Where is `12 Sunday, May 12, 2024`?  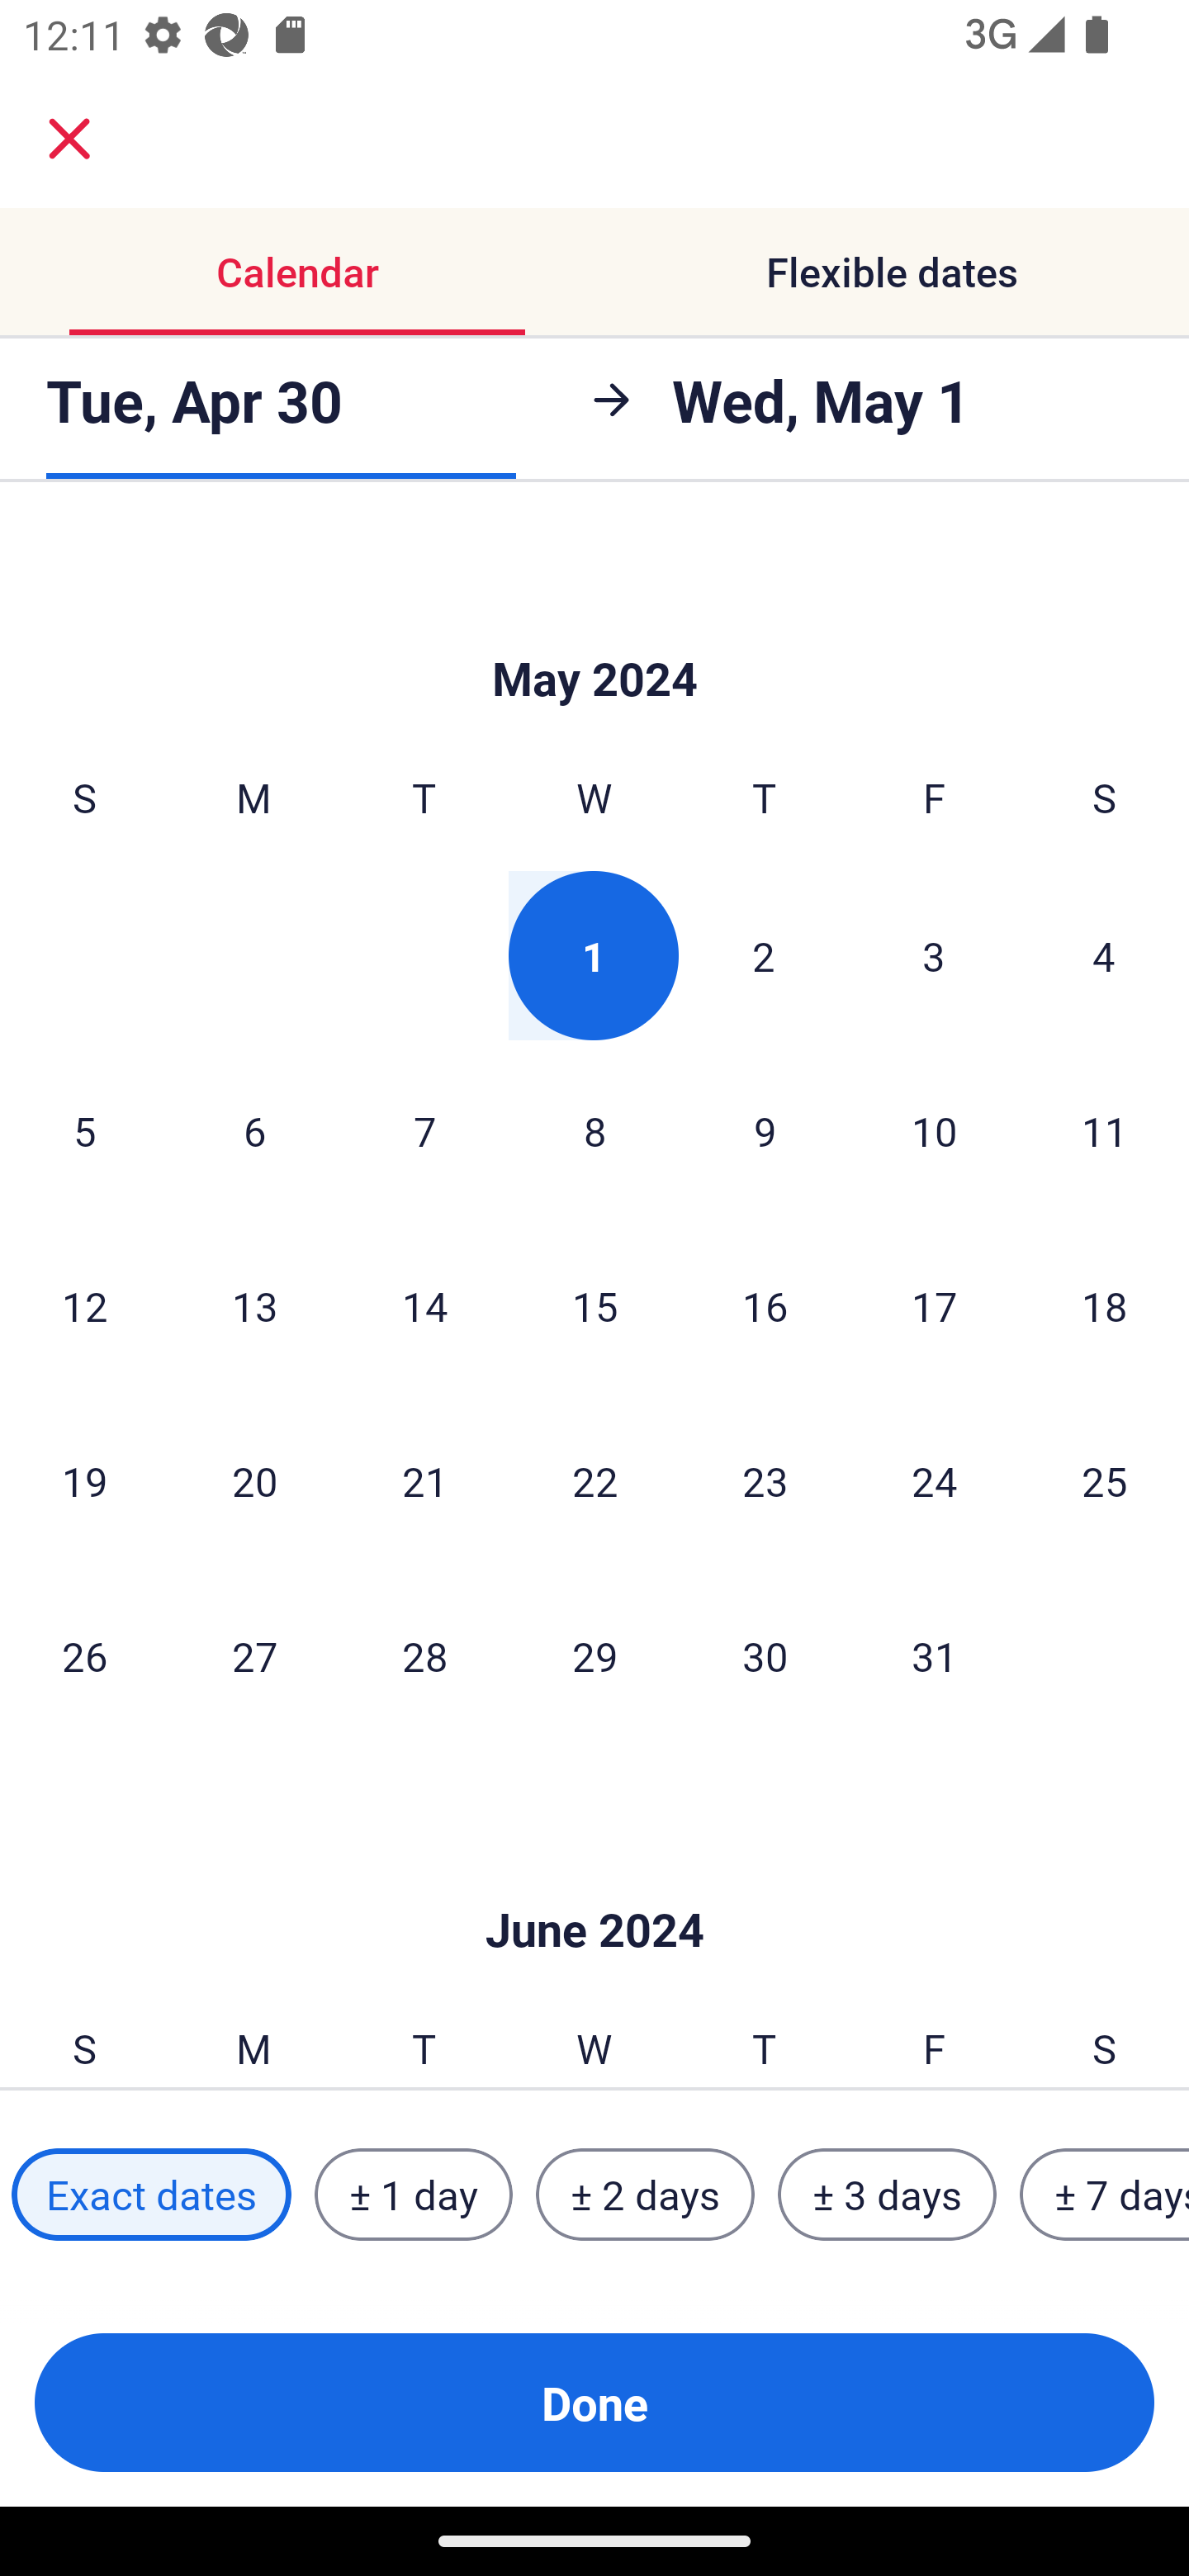
12 Sunday, May 12, 2024 is located at coordinates (84, 1305).